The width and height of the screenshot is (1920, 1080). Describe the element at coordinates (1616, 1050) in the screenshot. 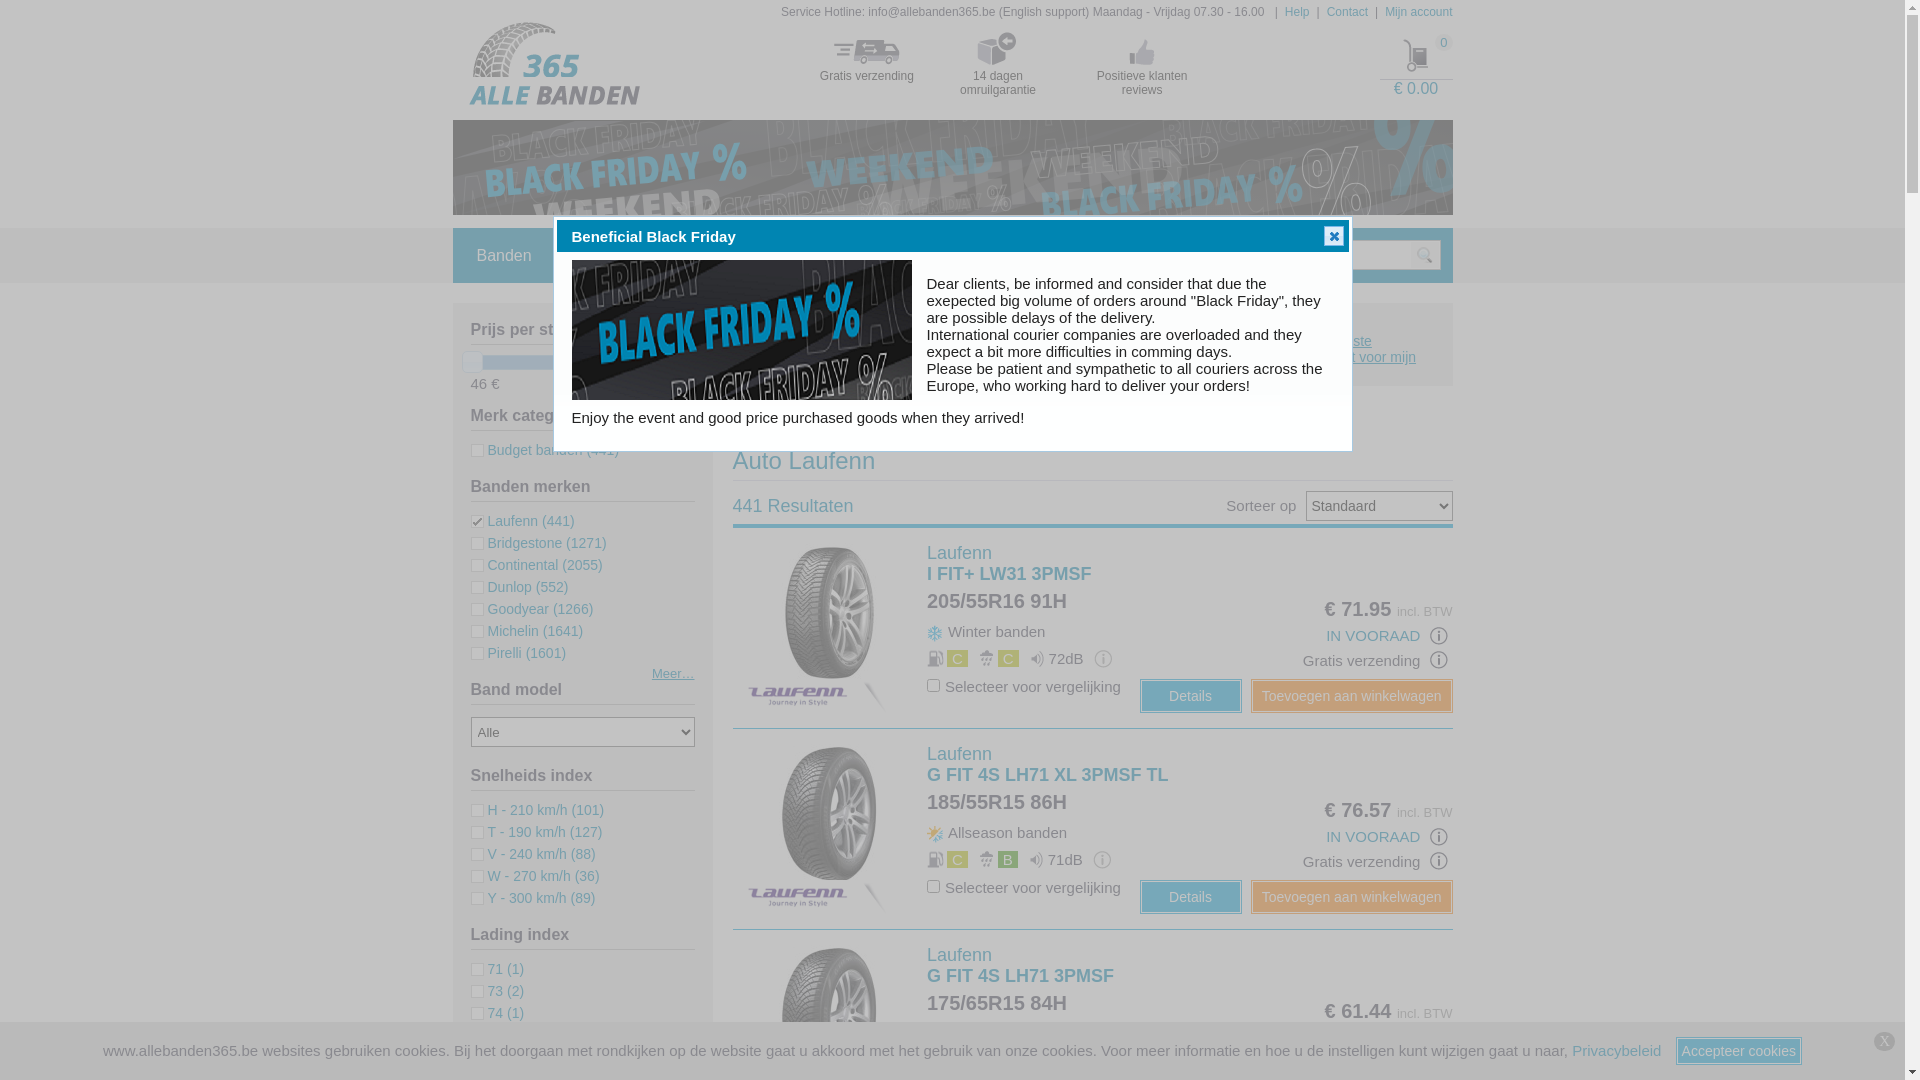

I see `Privacybeleid` at that location.